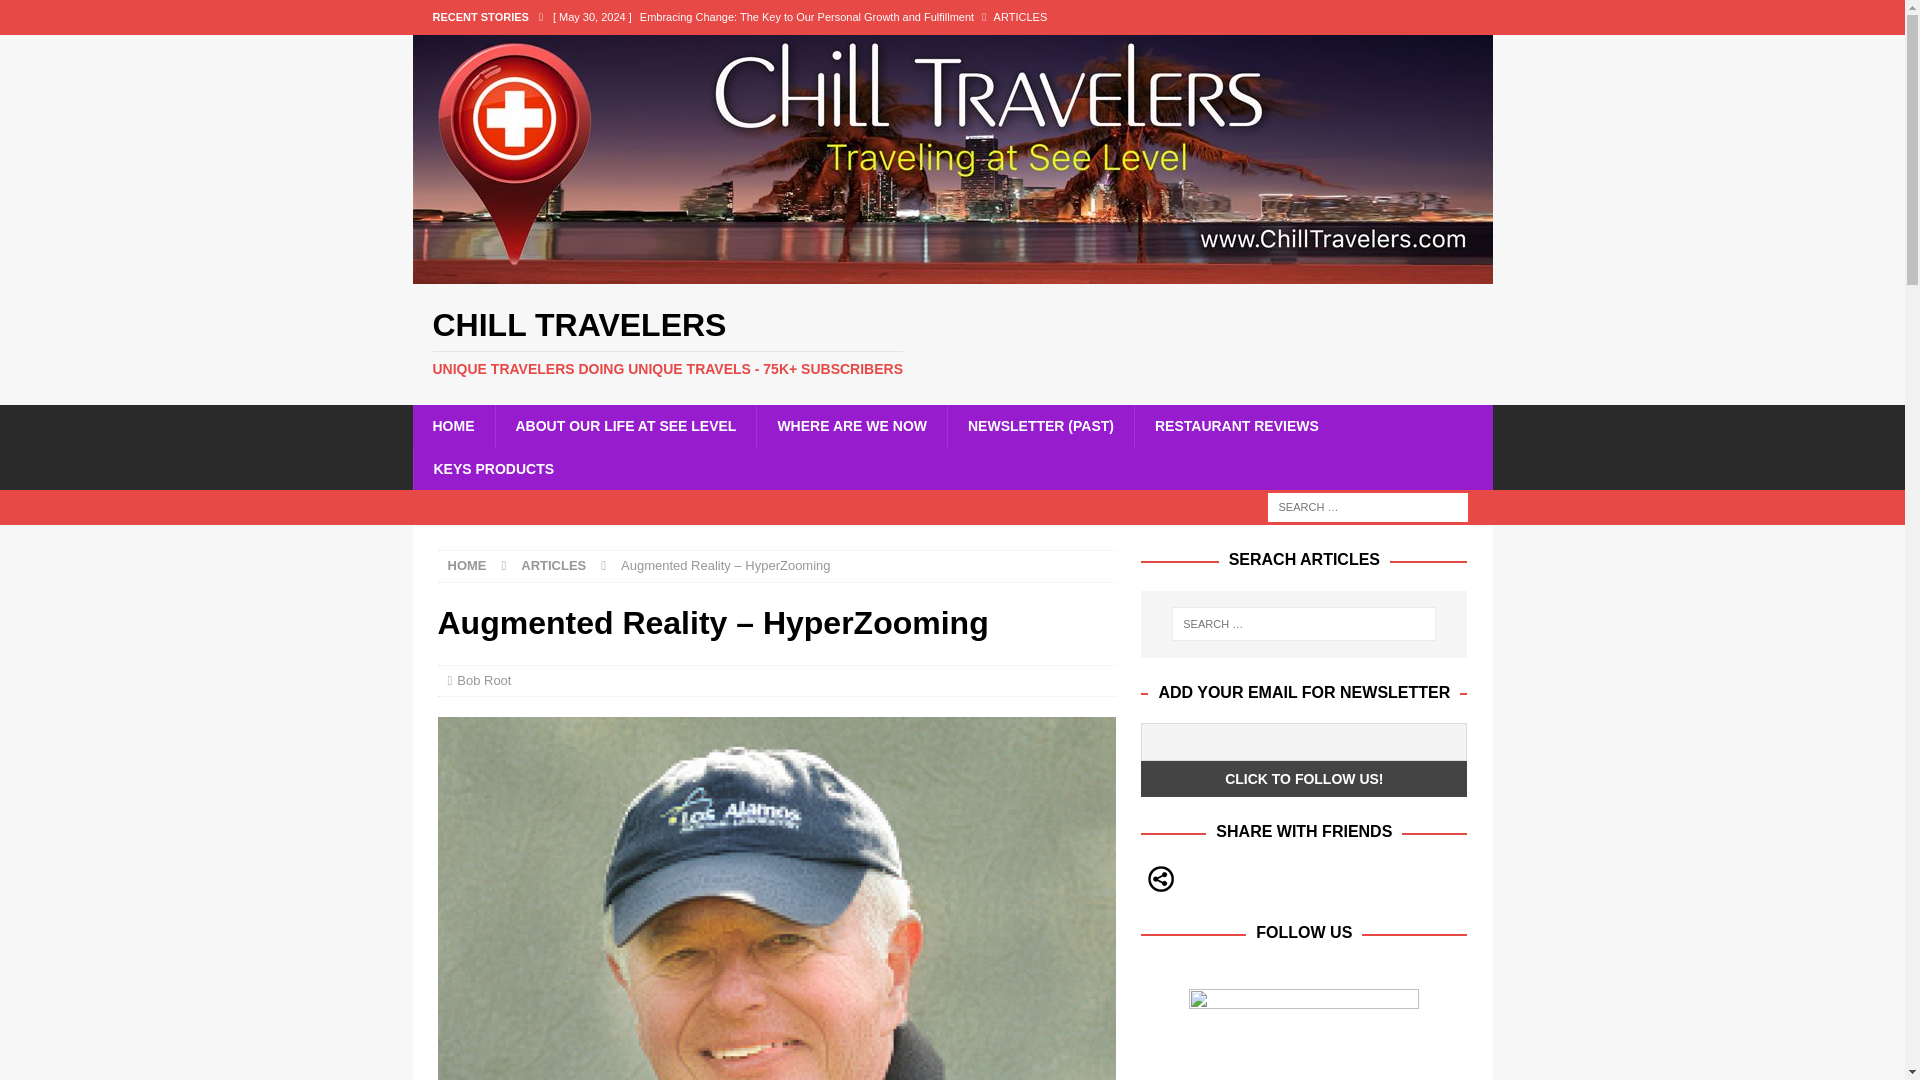 This screenshot has width=1920, height=1080. Describe the element at coordinates (483, 680) in the screenshot. I see `Bob Root` at that location.